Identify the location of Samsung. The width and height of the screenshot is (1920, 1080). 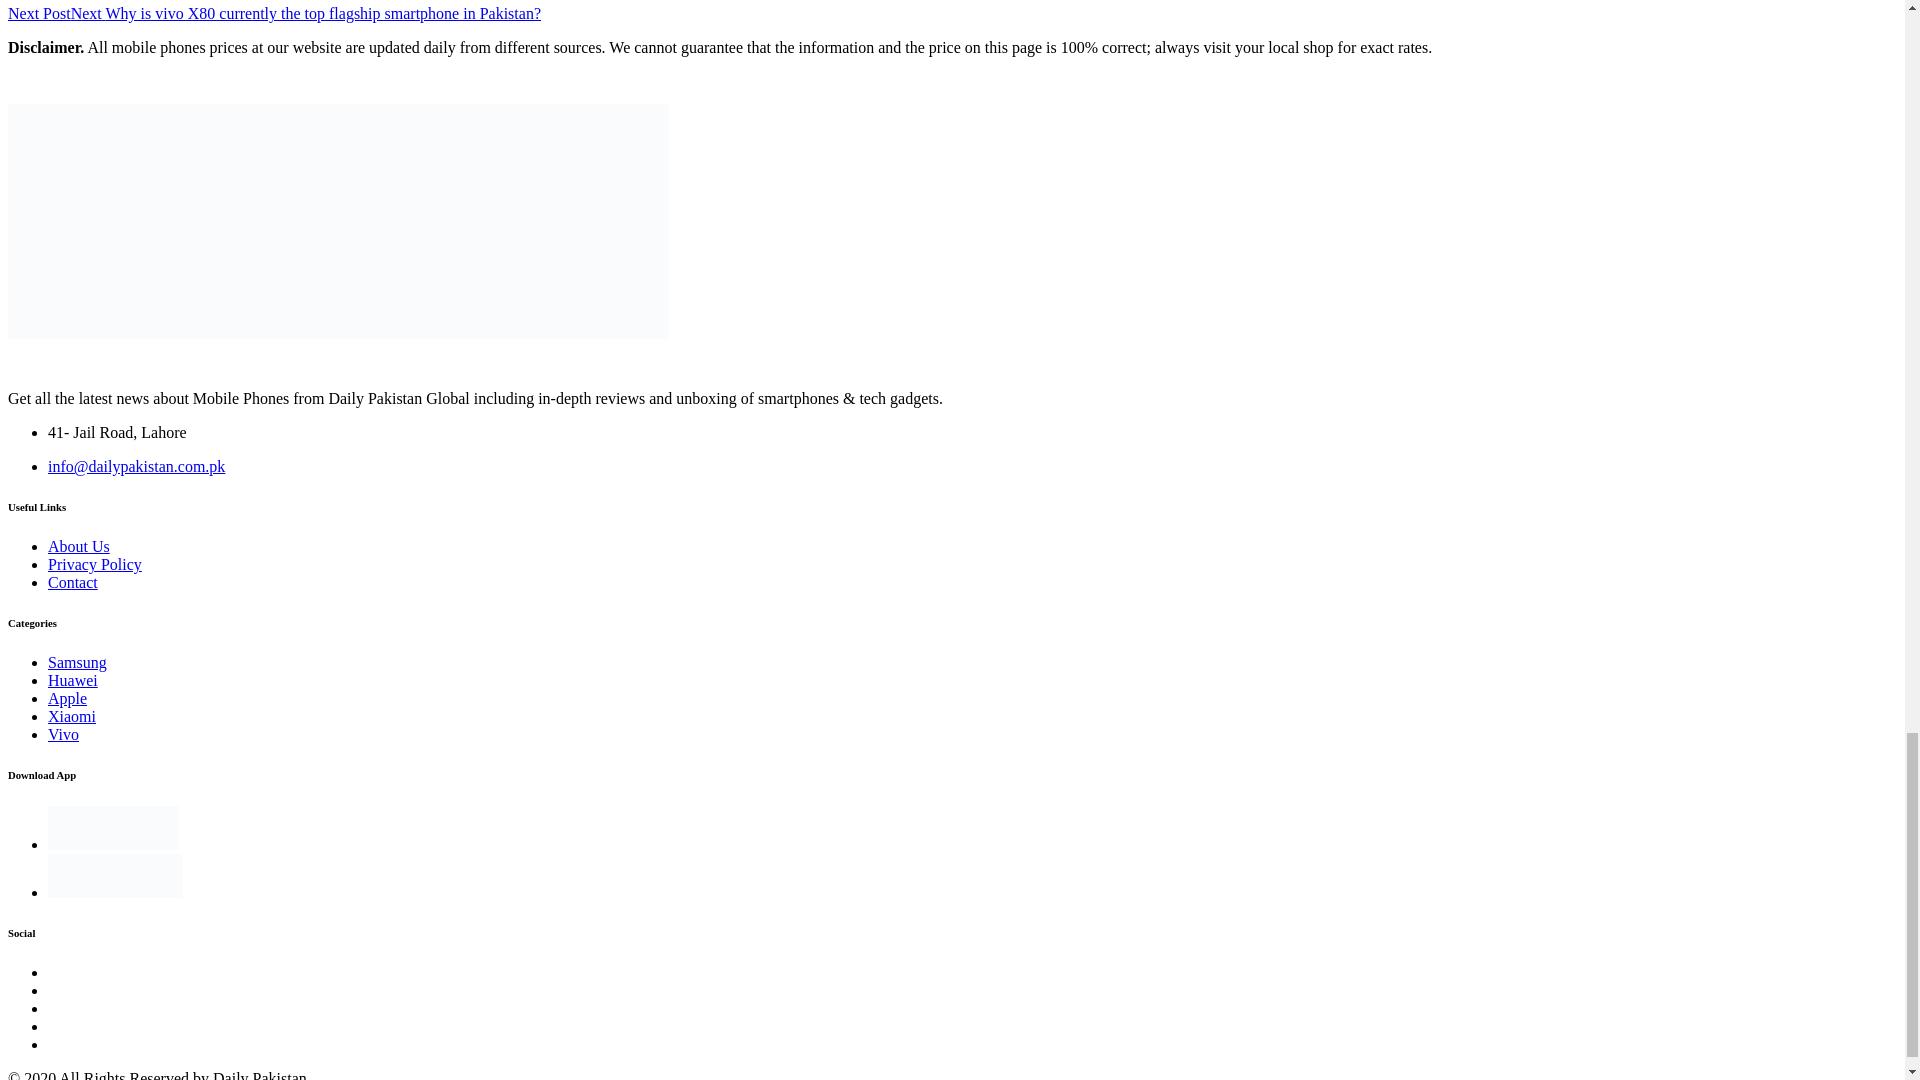
(78, 662).